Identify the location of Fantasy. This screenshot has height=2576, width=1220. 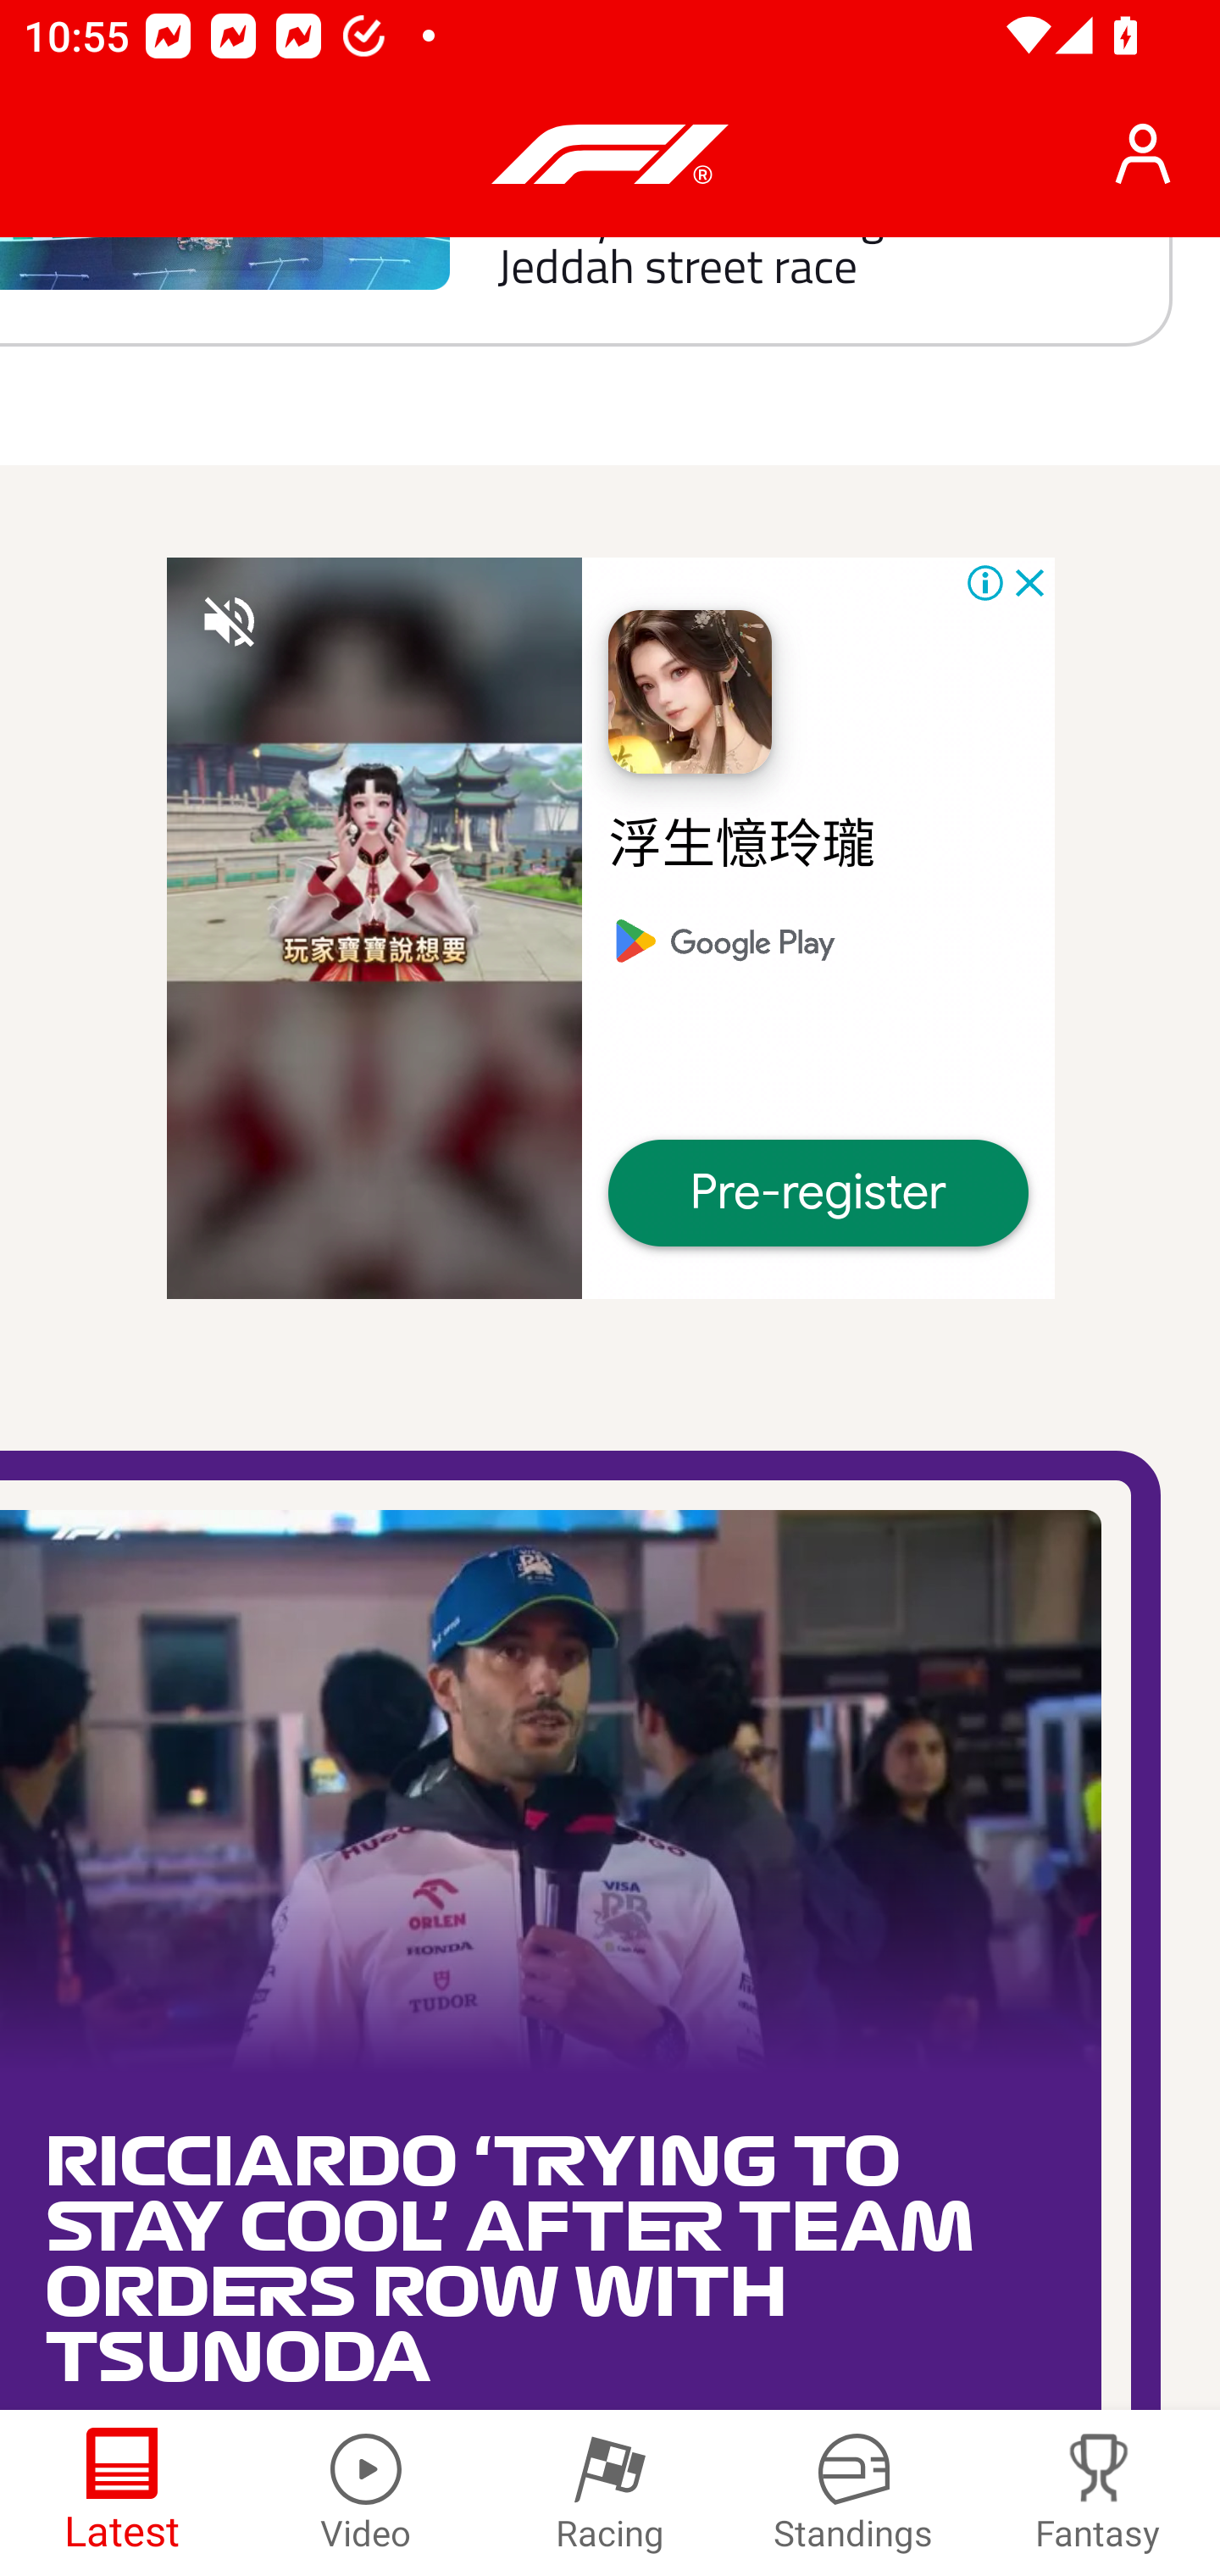
(1098, 2493).